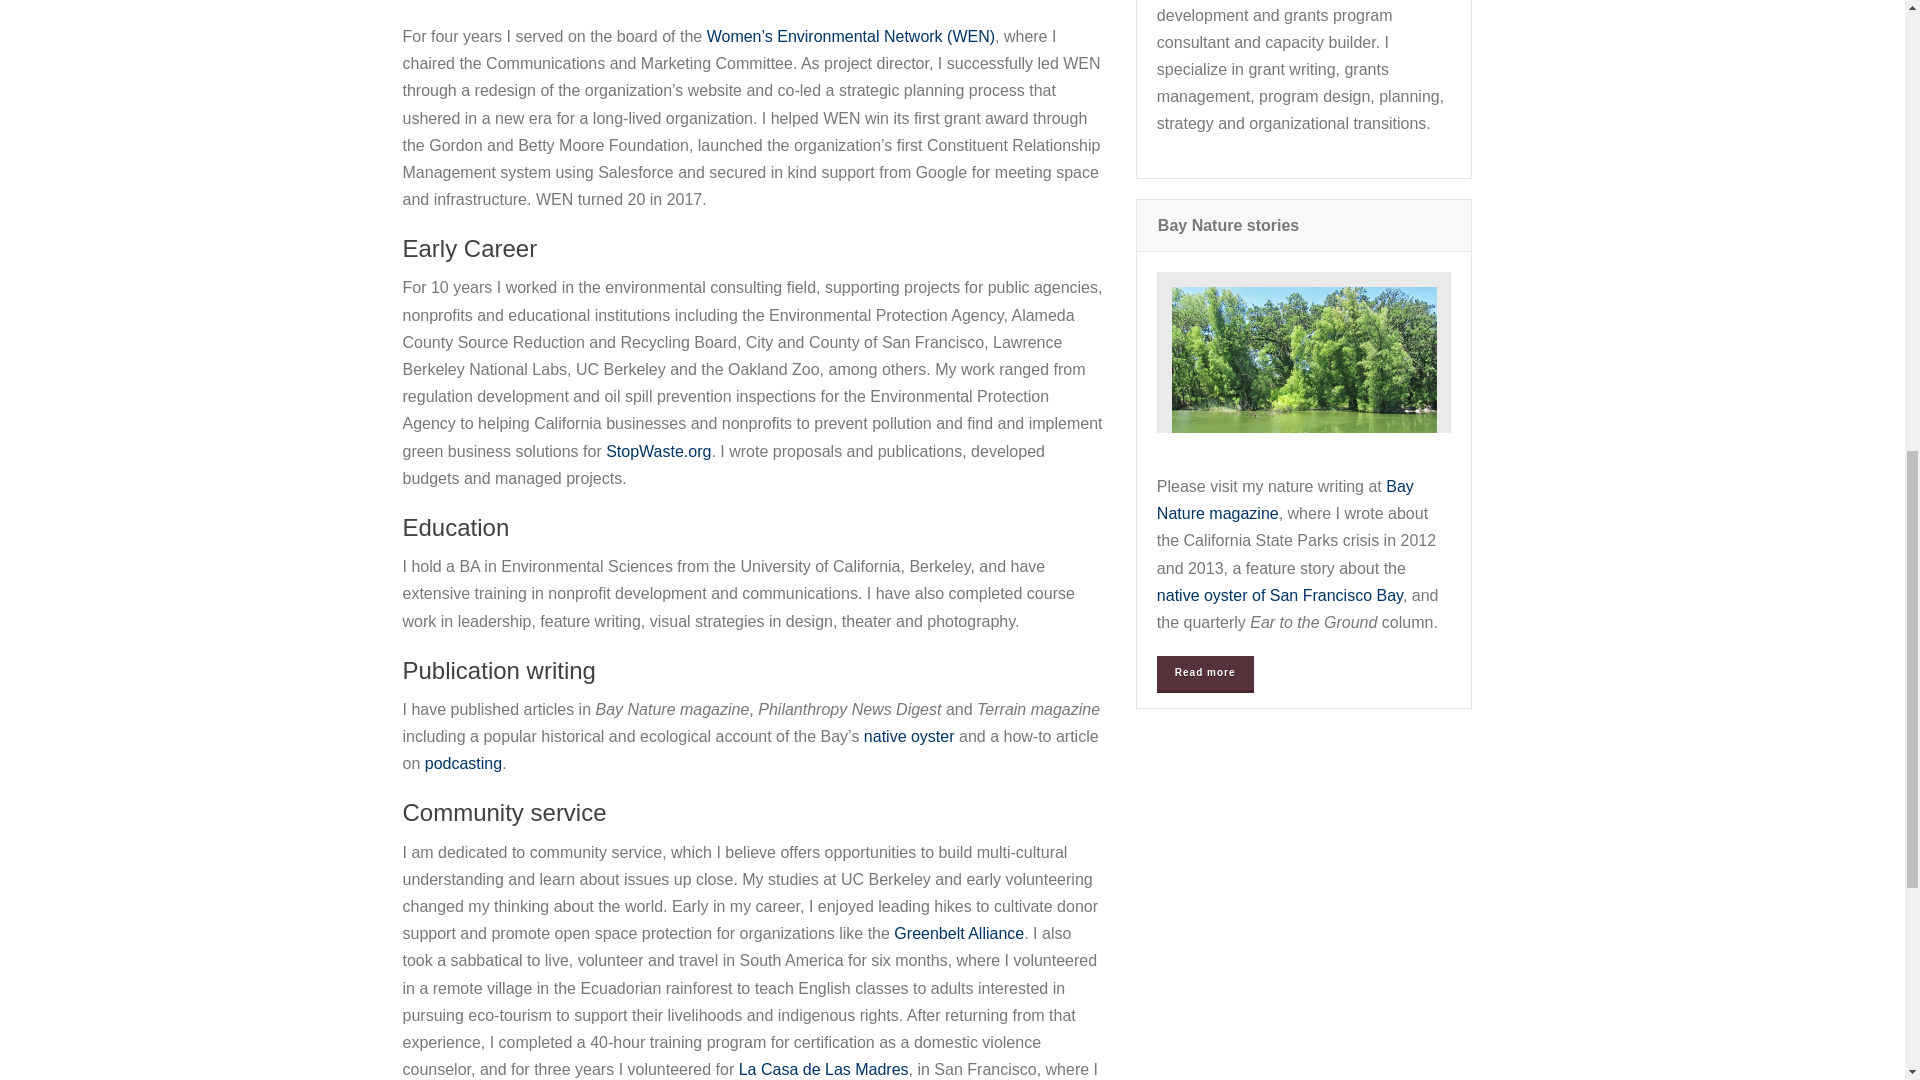 This screenshot has width=1920, height=1080. I want to click on Bay Nature magazine, so click(1285, 500).